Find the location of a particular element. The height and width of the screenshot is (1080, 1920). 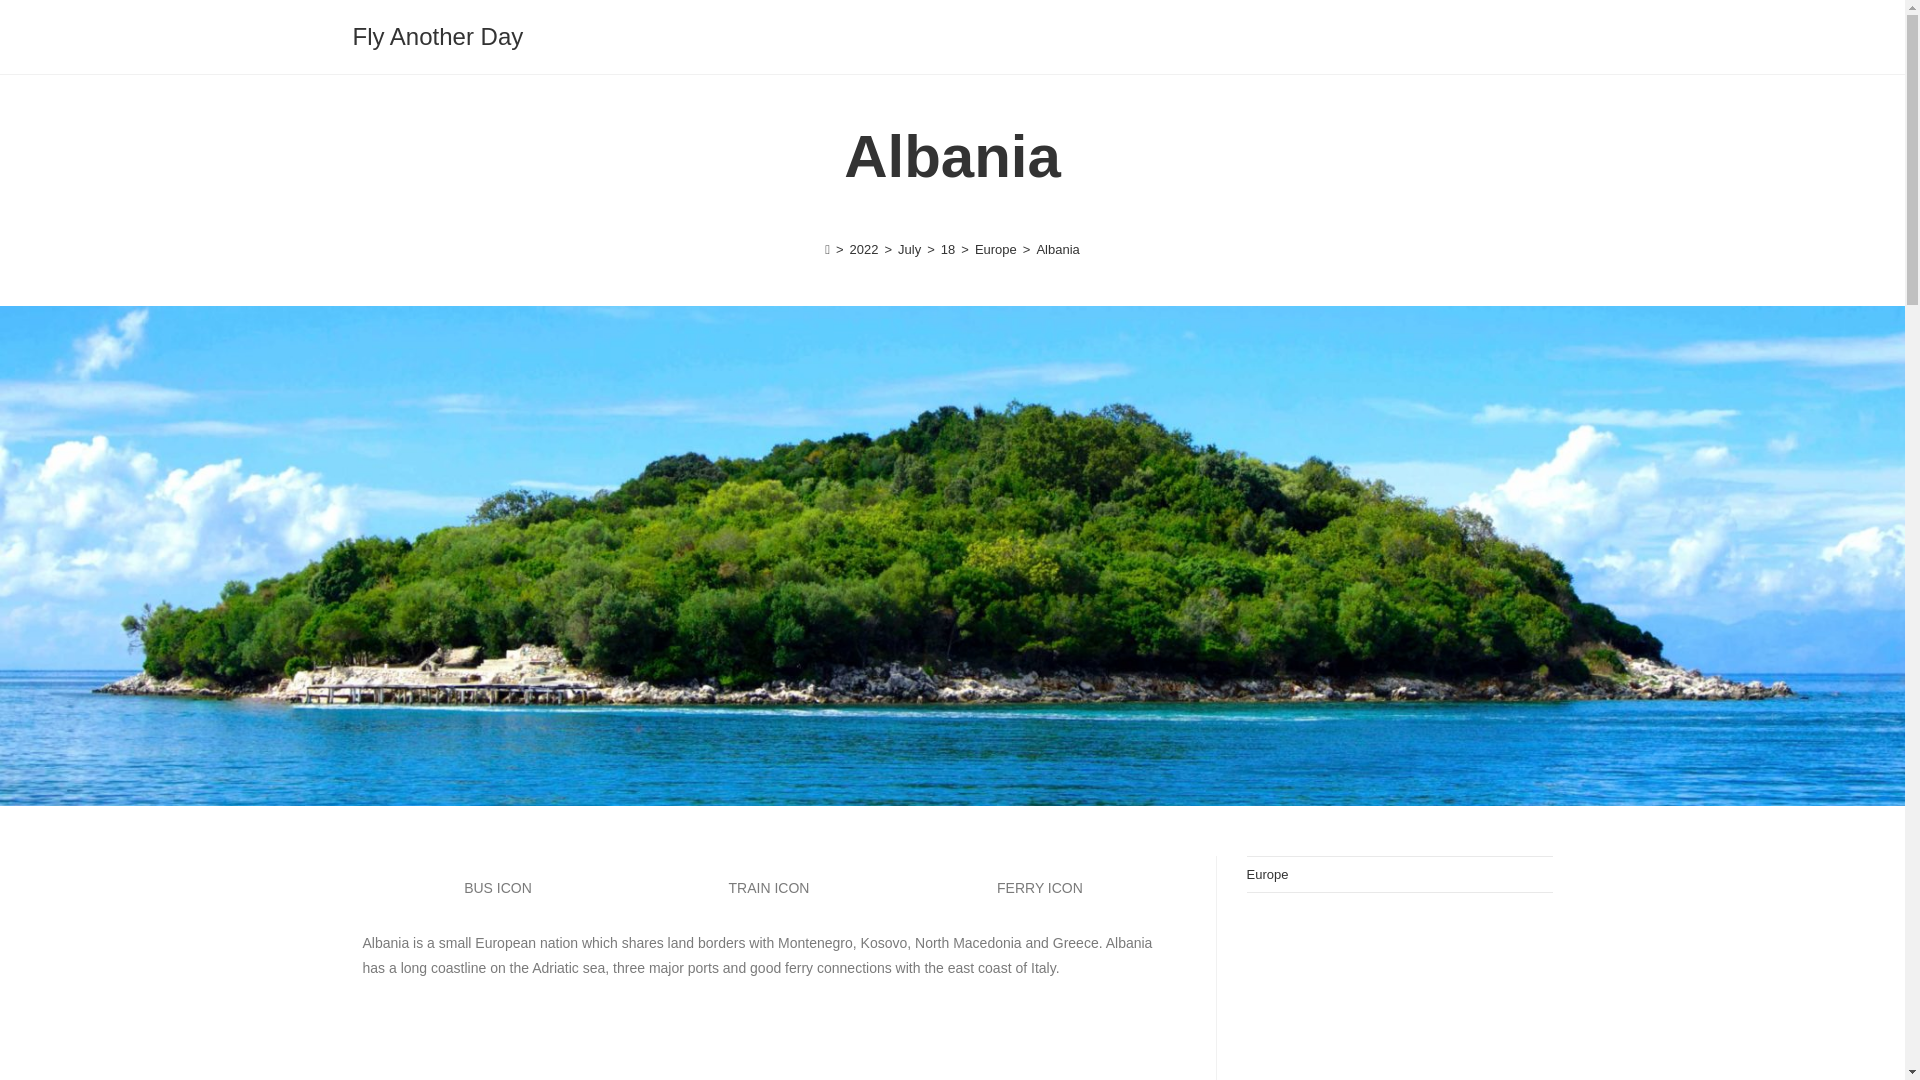

Europe is located at coordinates (1267, 874).